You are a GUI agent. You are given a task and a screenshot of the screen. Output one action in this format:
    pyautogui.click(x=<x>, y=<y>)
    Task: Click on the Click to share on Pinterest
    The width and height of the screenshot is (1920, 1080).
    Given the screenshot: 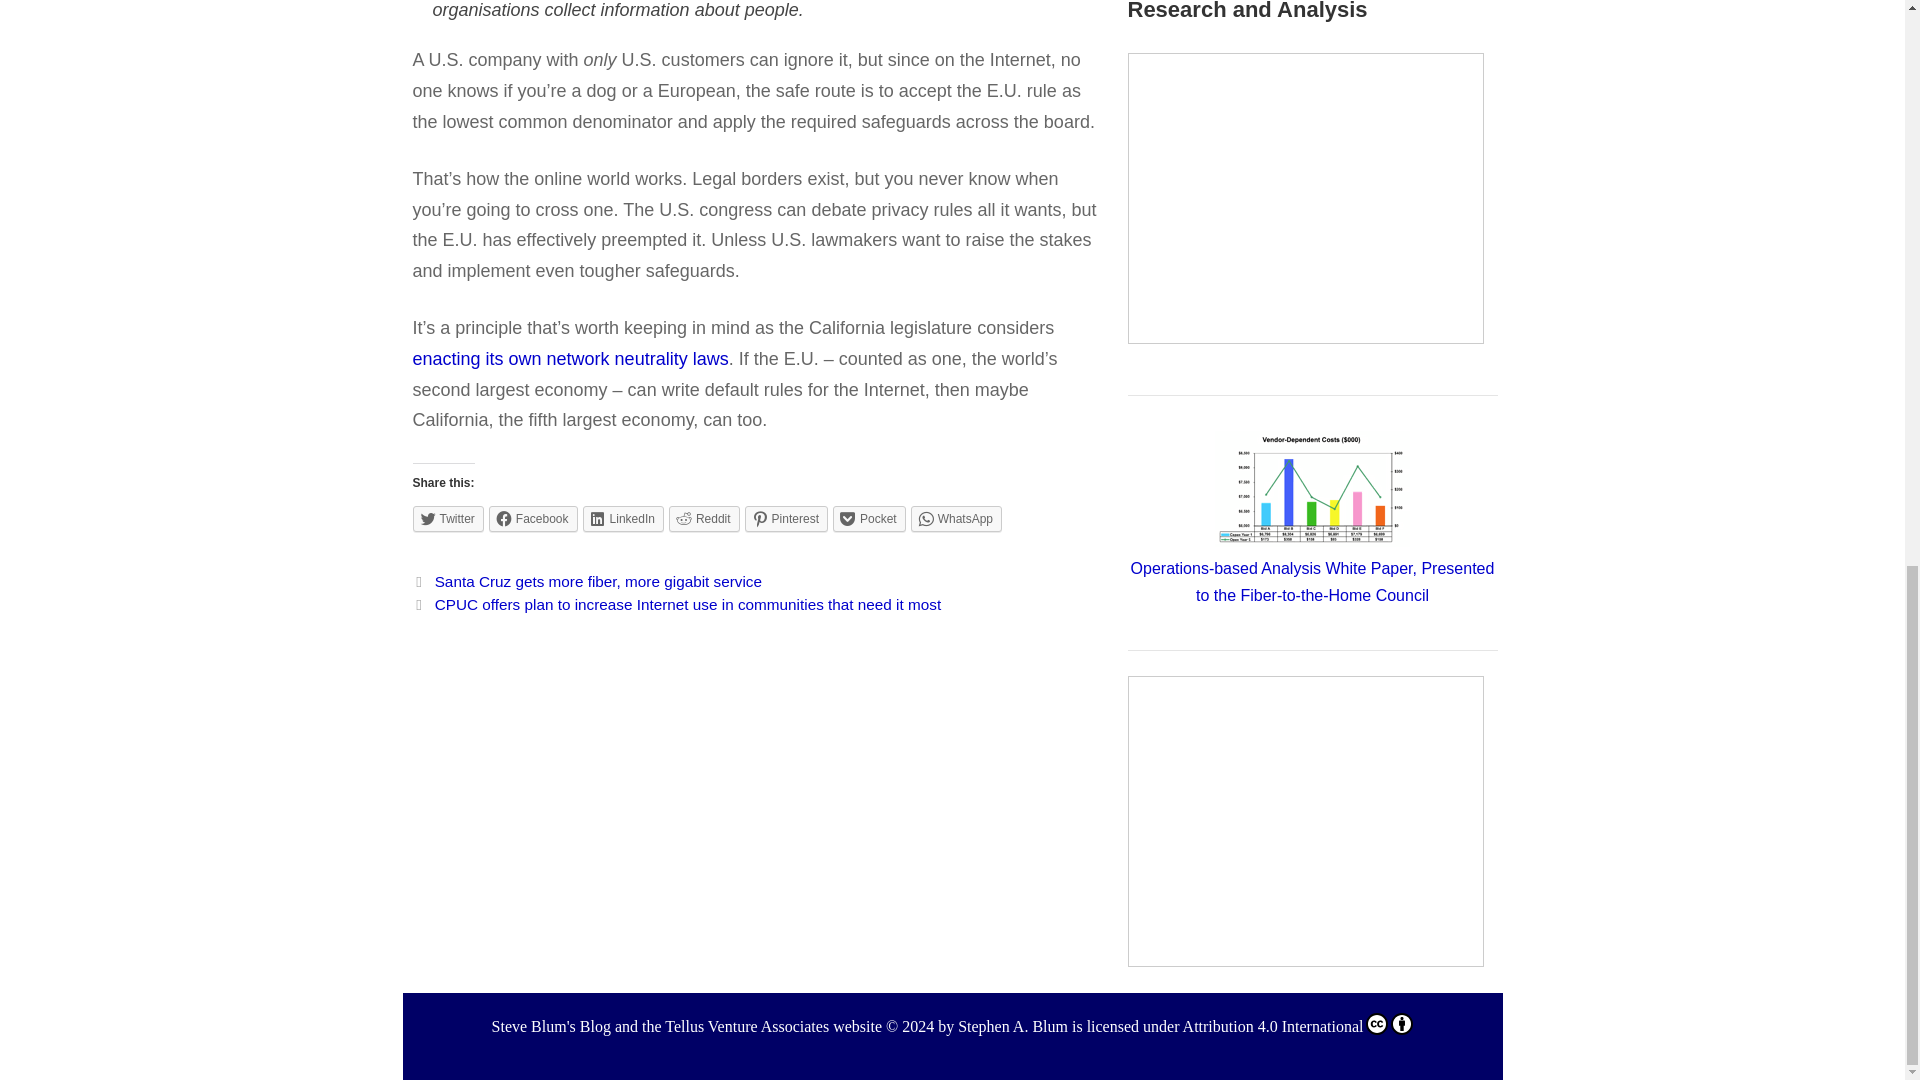 What is the action you would take?
    pyautogui.click(x=786, y=519)
    